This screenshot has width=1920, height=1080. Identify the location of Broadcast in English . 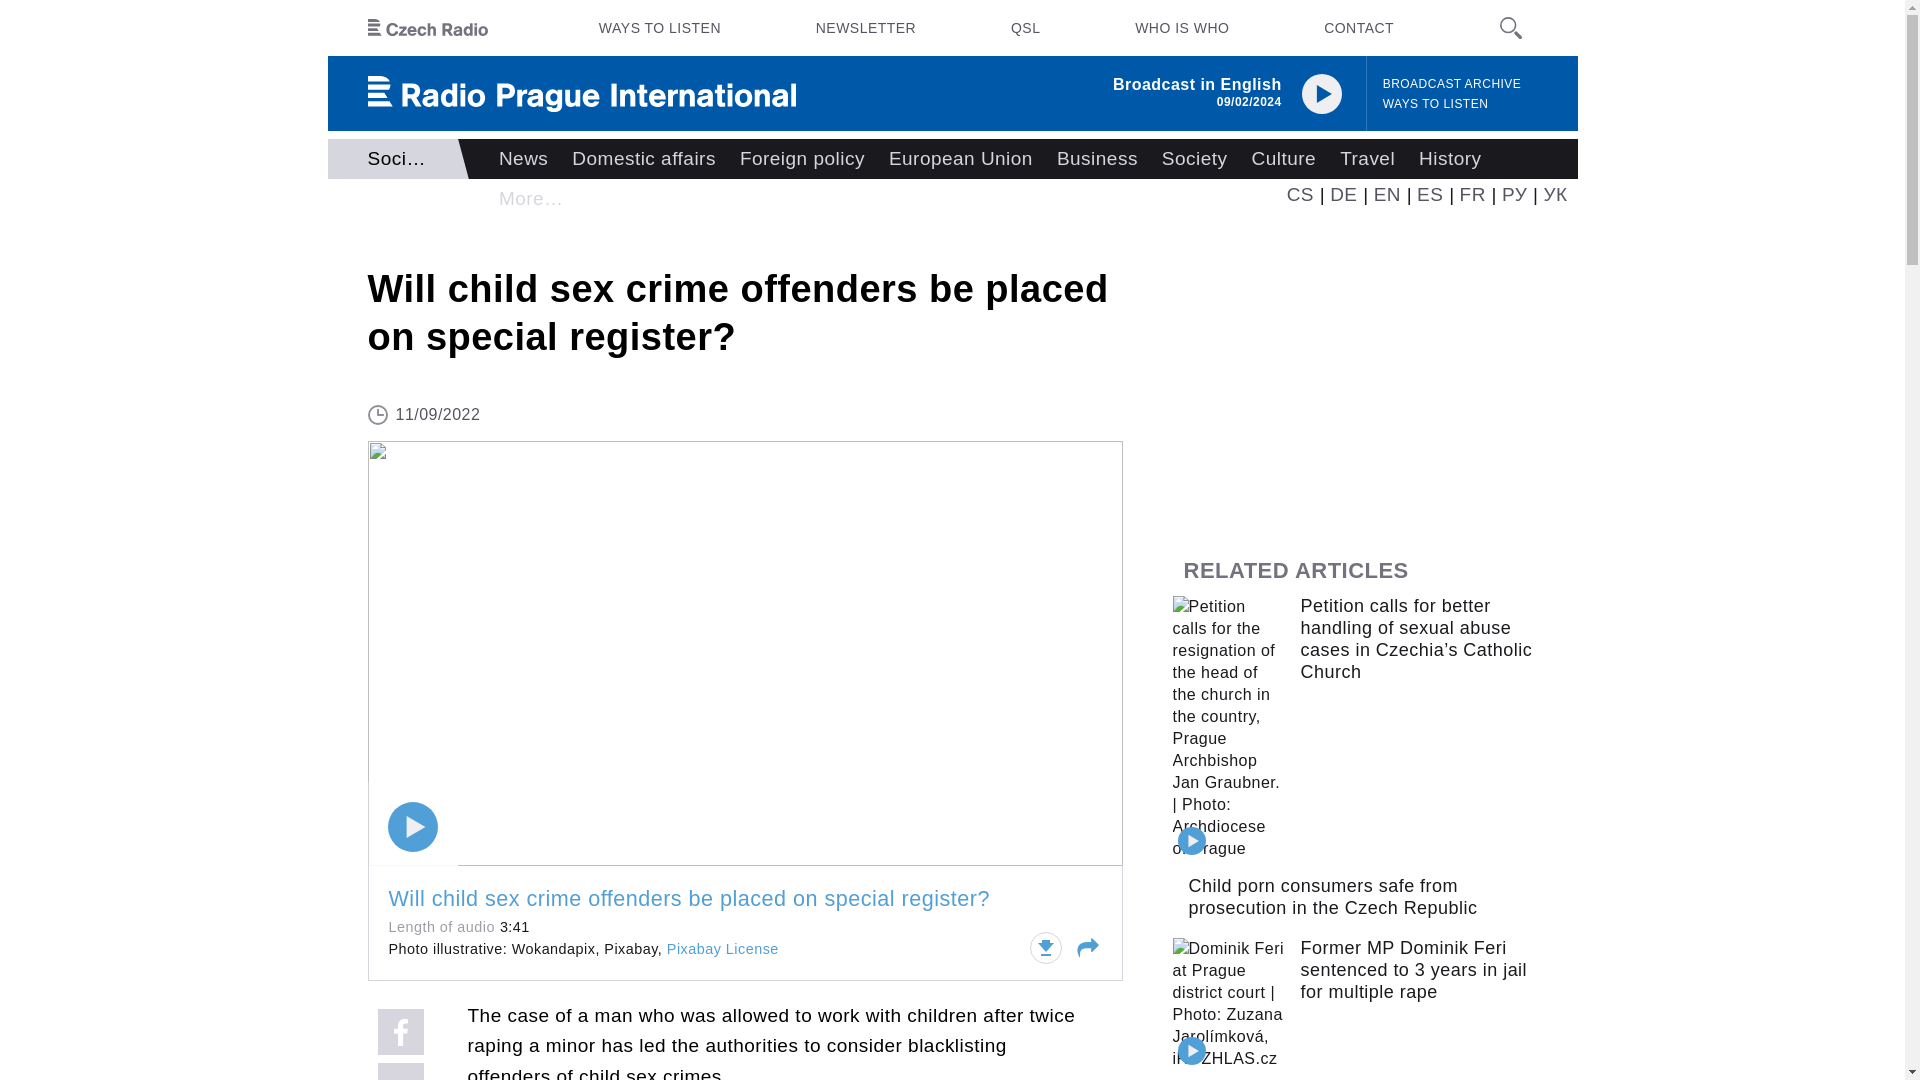
(1198, 84).